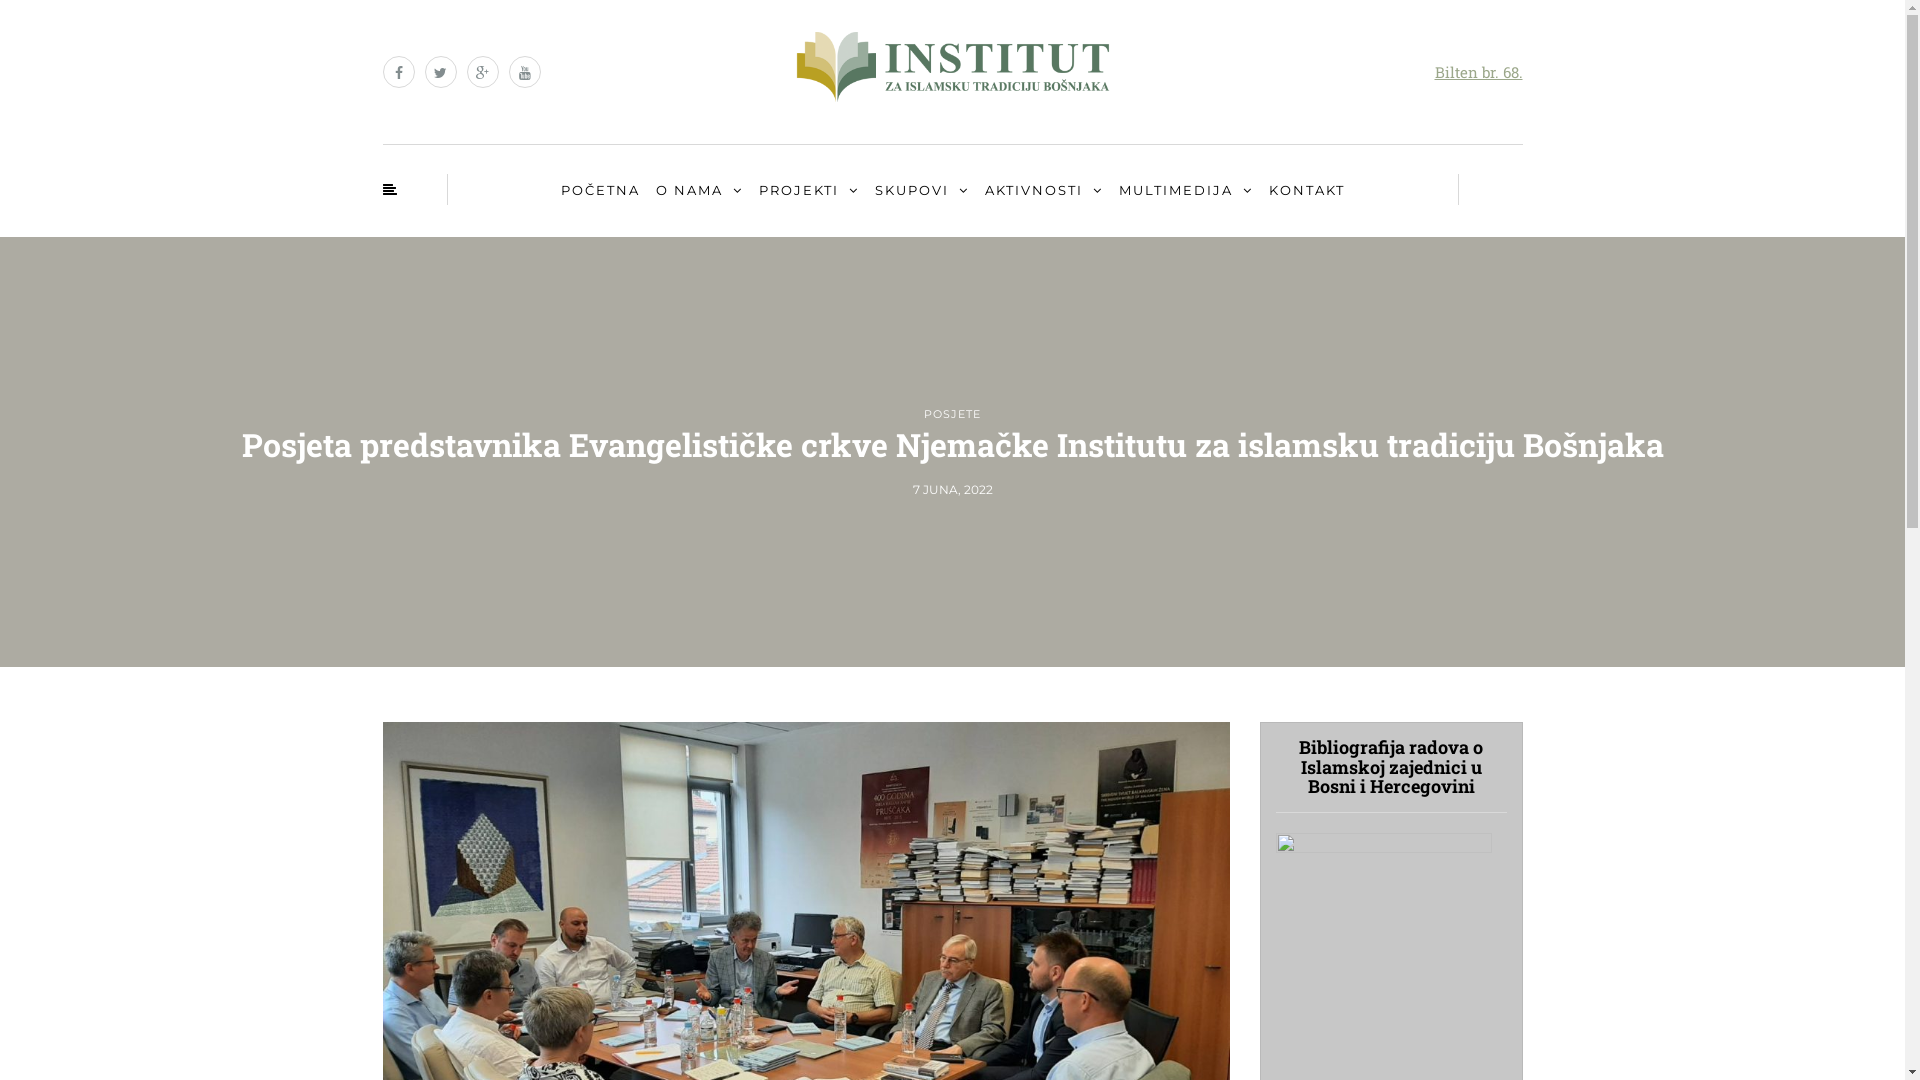  I want to click on O NAMA, so click(698, 191).